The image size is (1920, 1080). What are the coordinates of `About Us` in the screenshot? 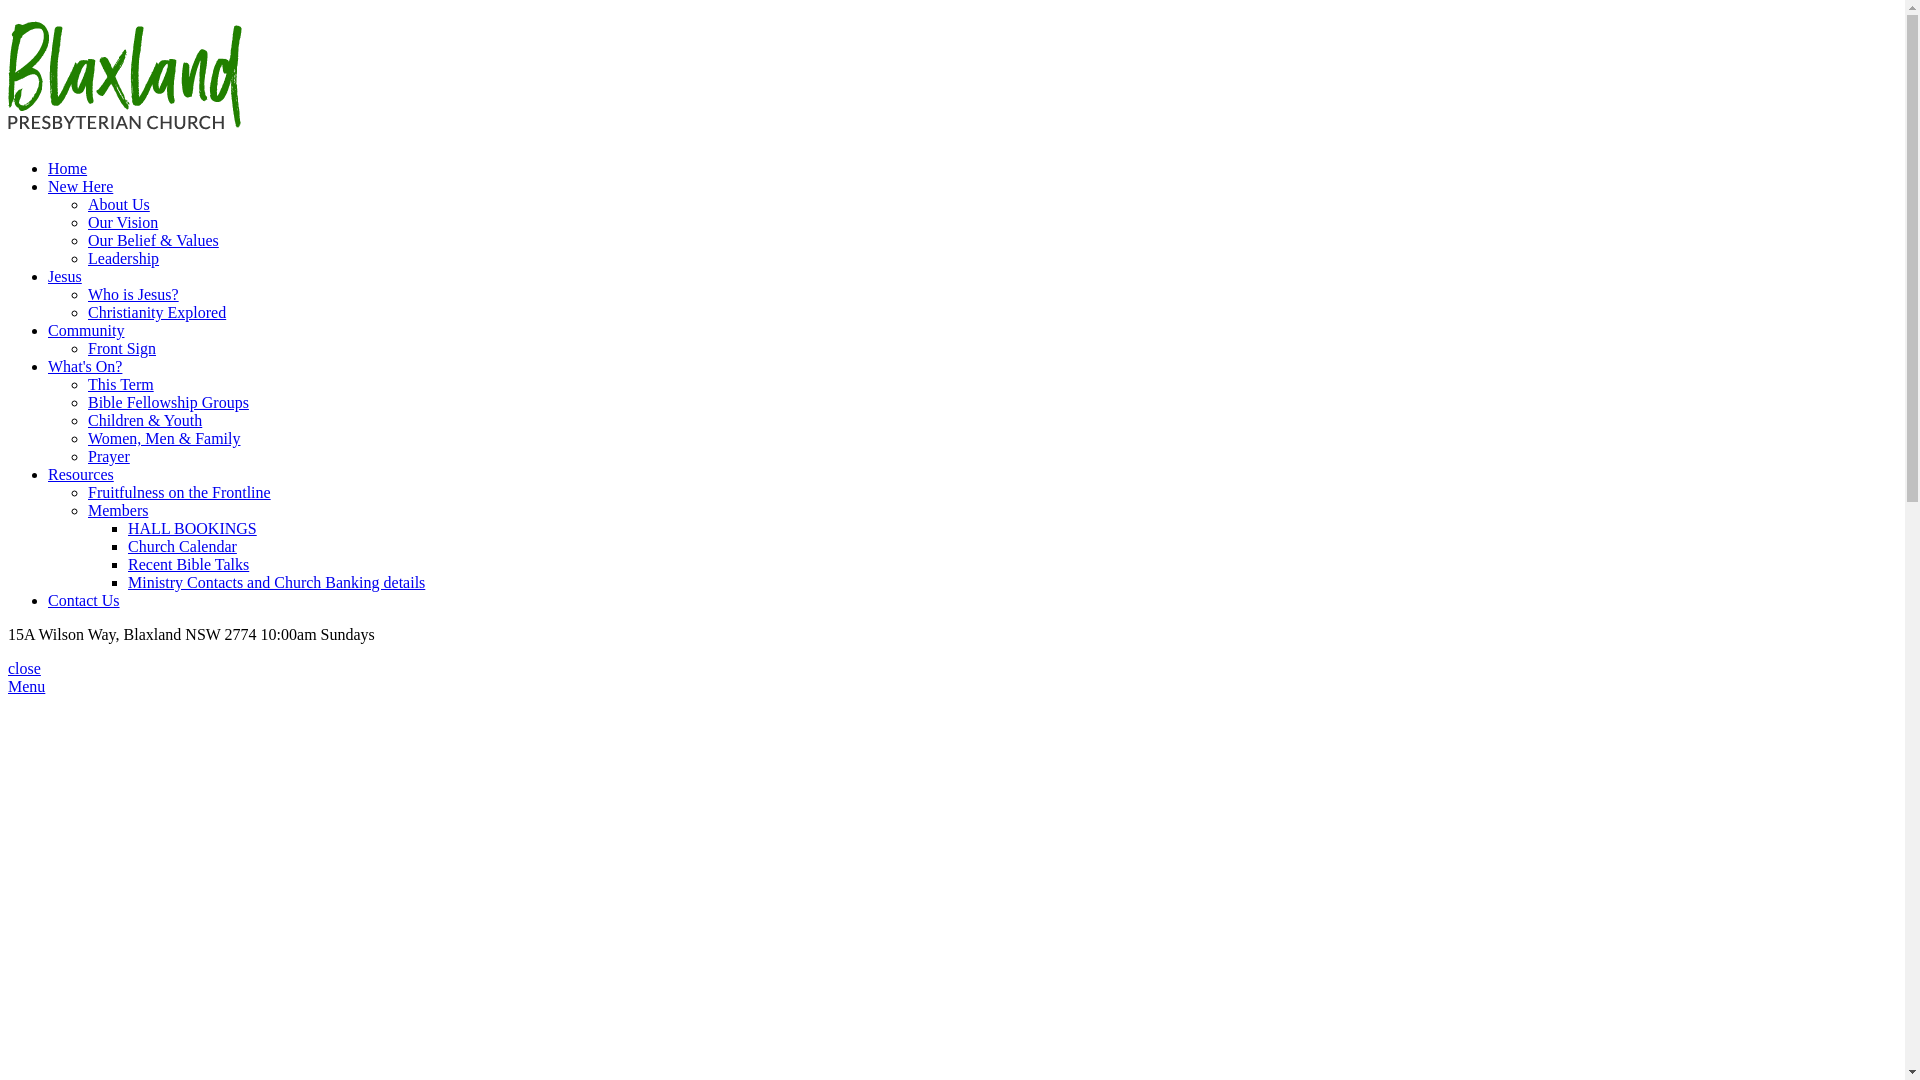 It's located at (119, 204).